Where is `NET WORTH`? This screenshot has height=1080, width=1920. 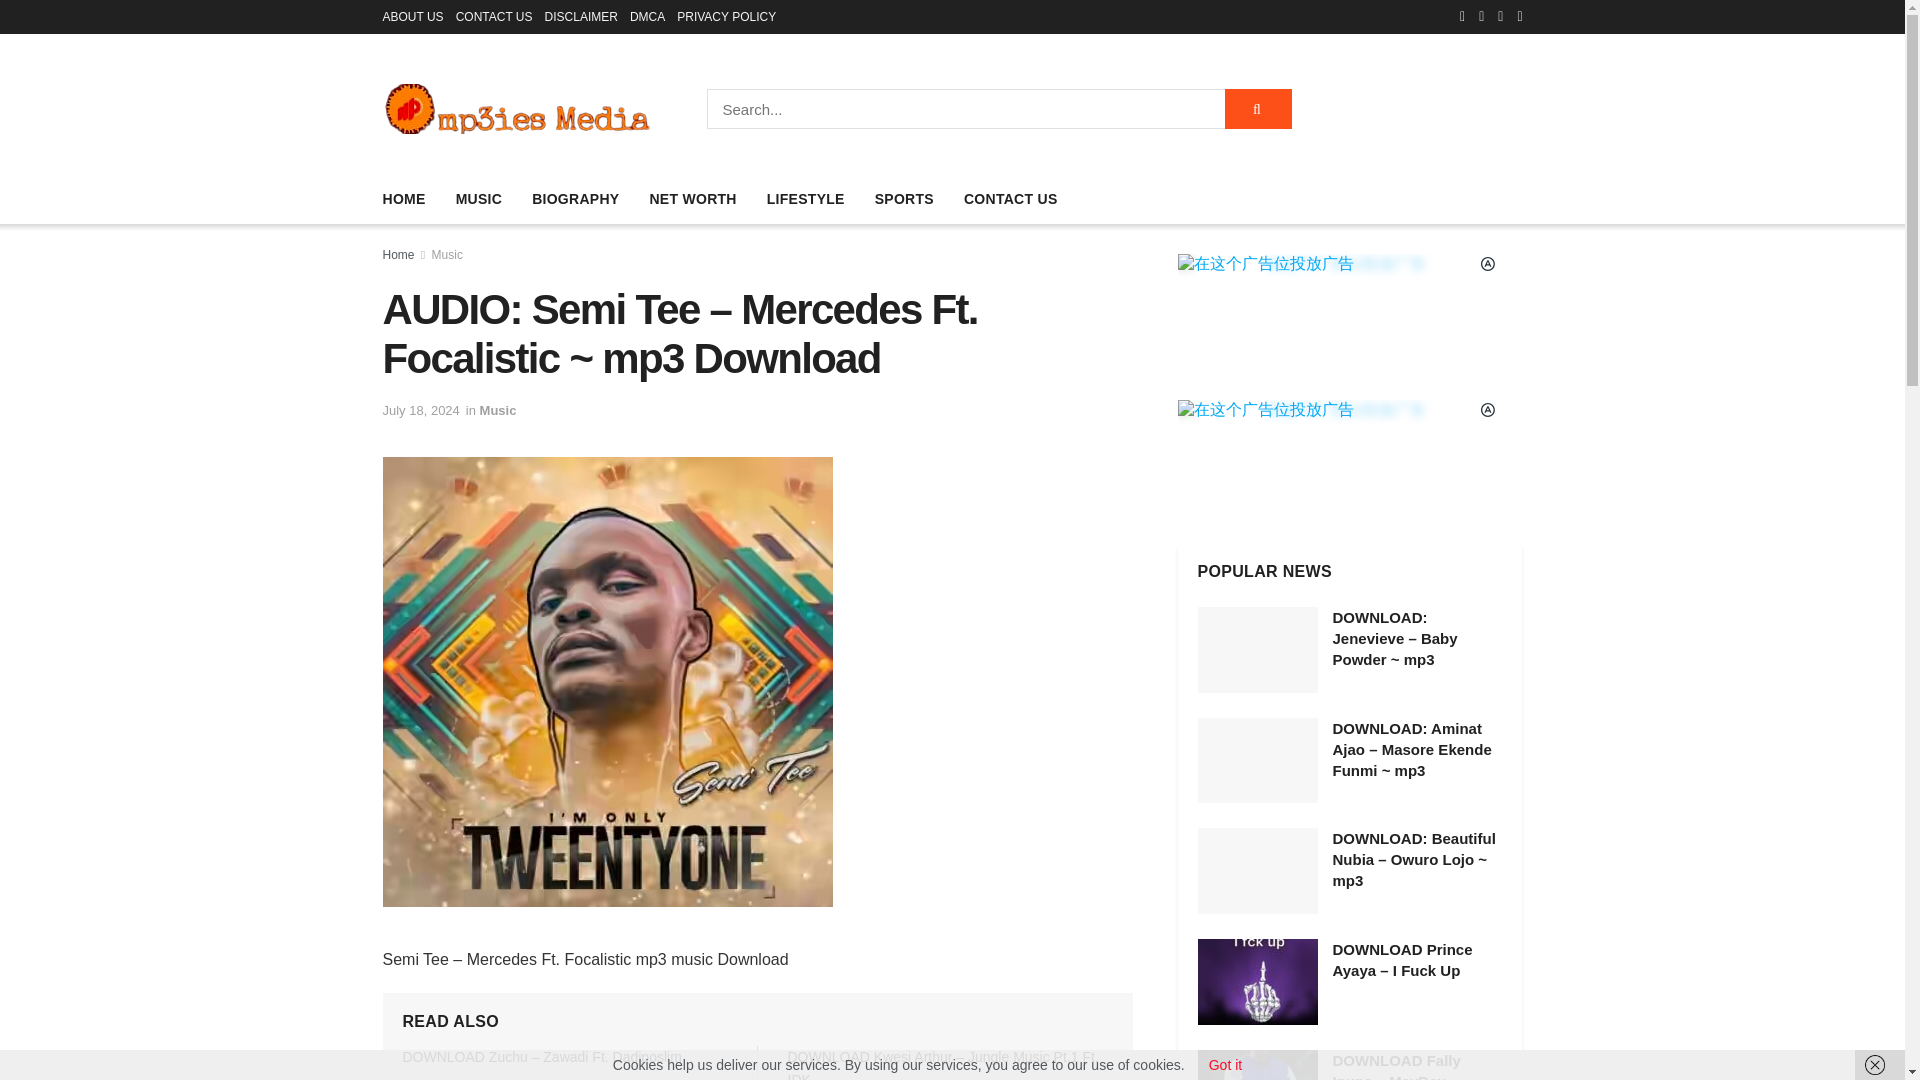 NET WORTH is located at coordinates (692, 198).